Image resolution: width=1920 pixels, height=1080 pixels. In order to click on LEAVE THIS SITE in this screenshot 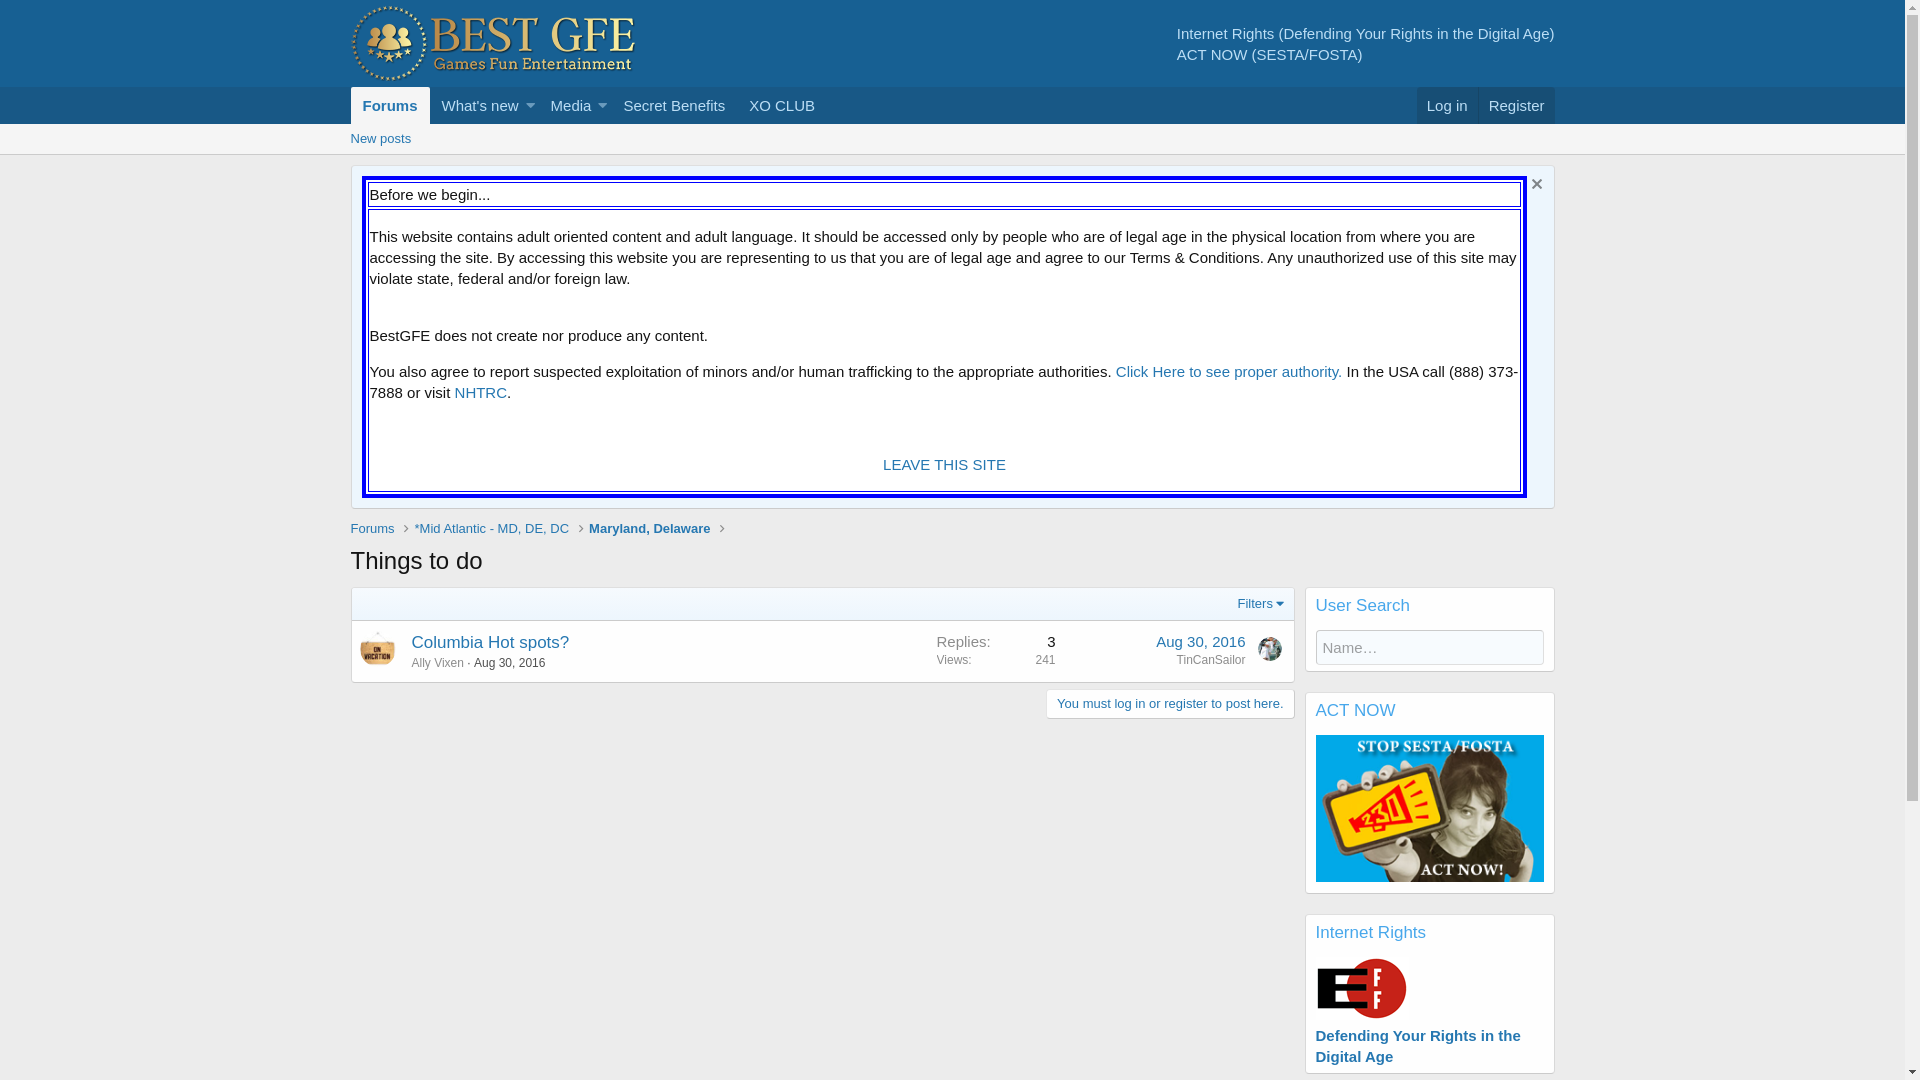, I will do `click(944, 464)`.